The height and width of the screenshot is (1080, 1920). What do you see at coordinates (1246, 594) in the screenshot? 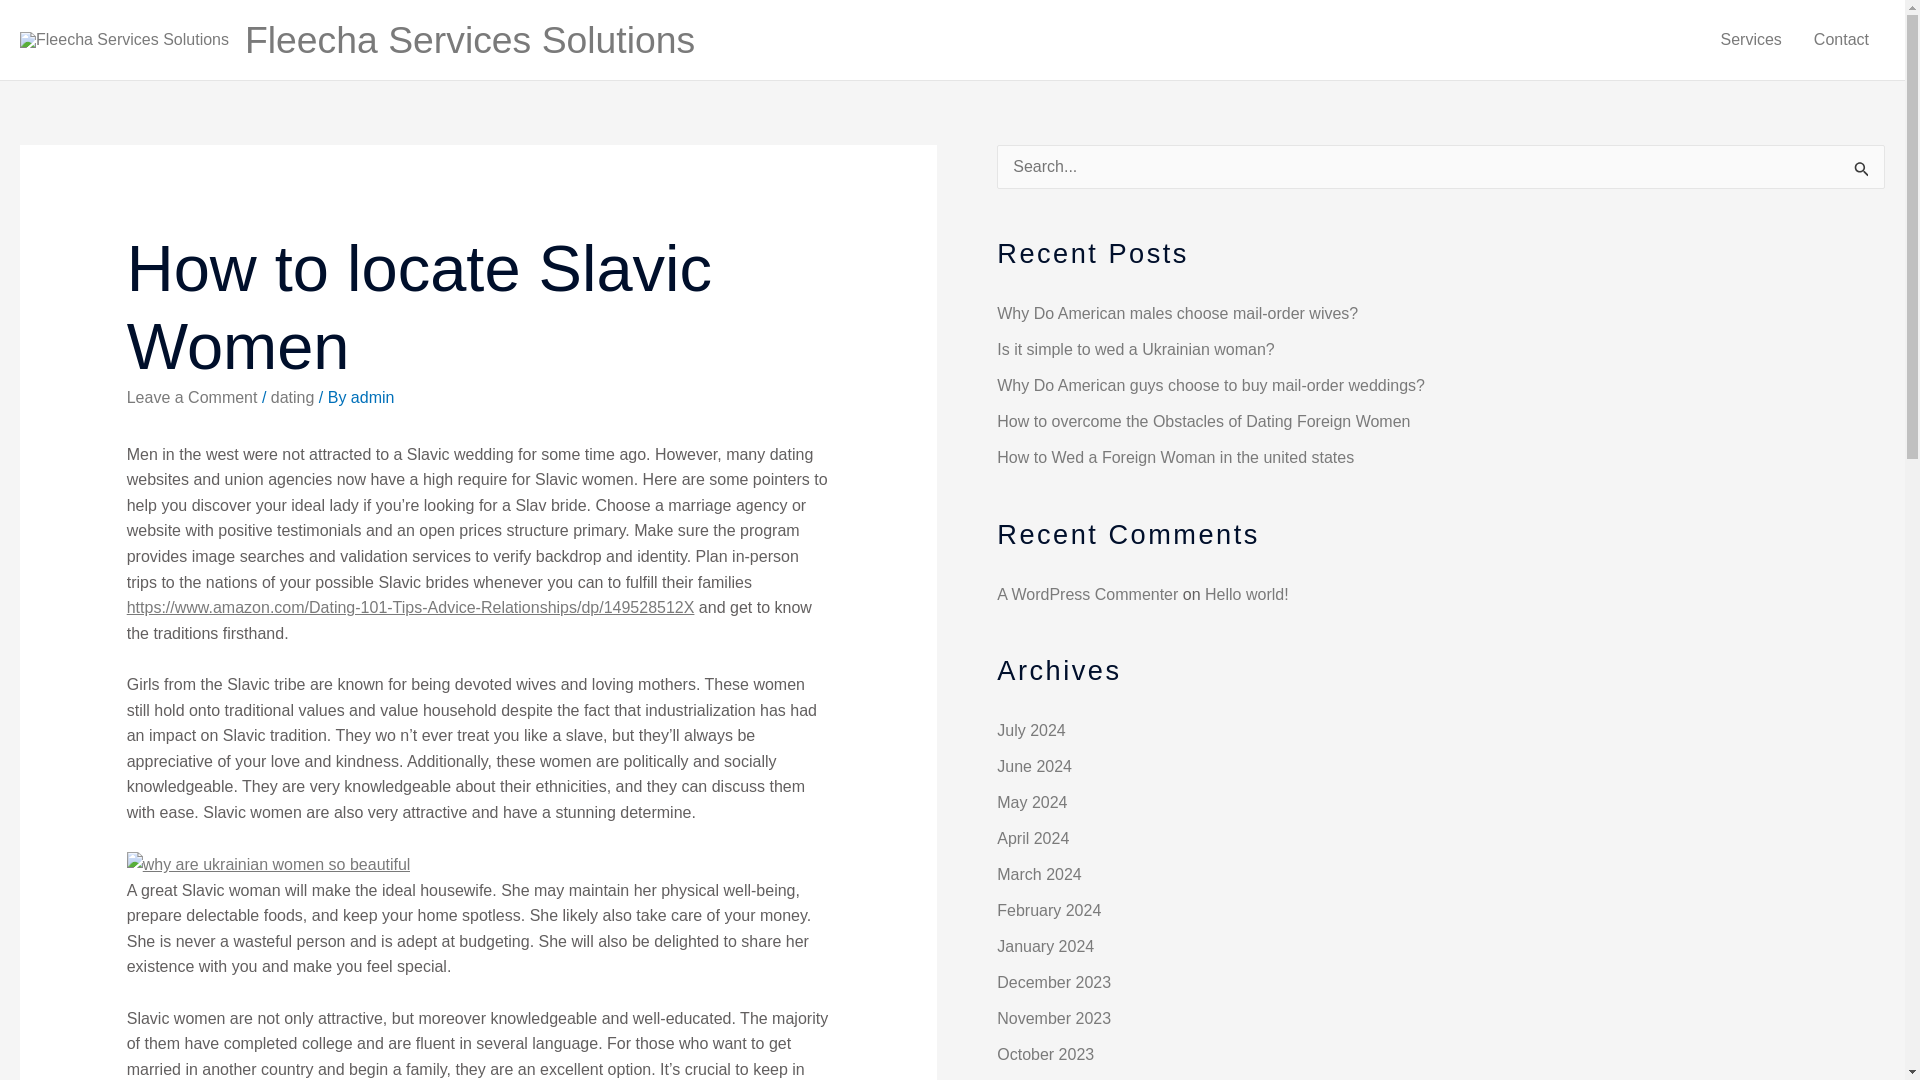
I see `Hello world!` at bounding box center [1246, 594].